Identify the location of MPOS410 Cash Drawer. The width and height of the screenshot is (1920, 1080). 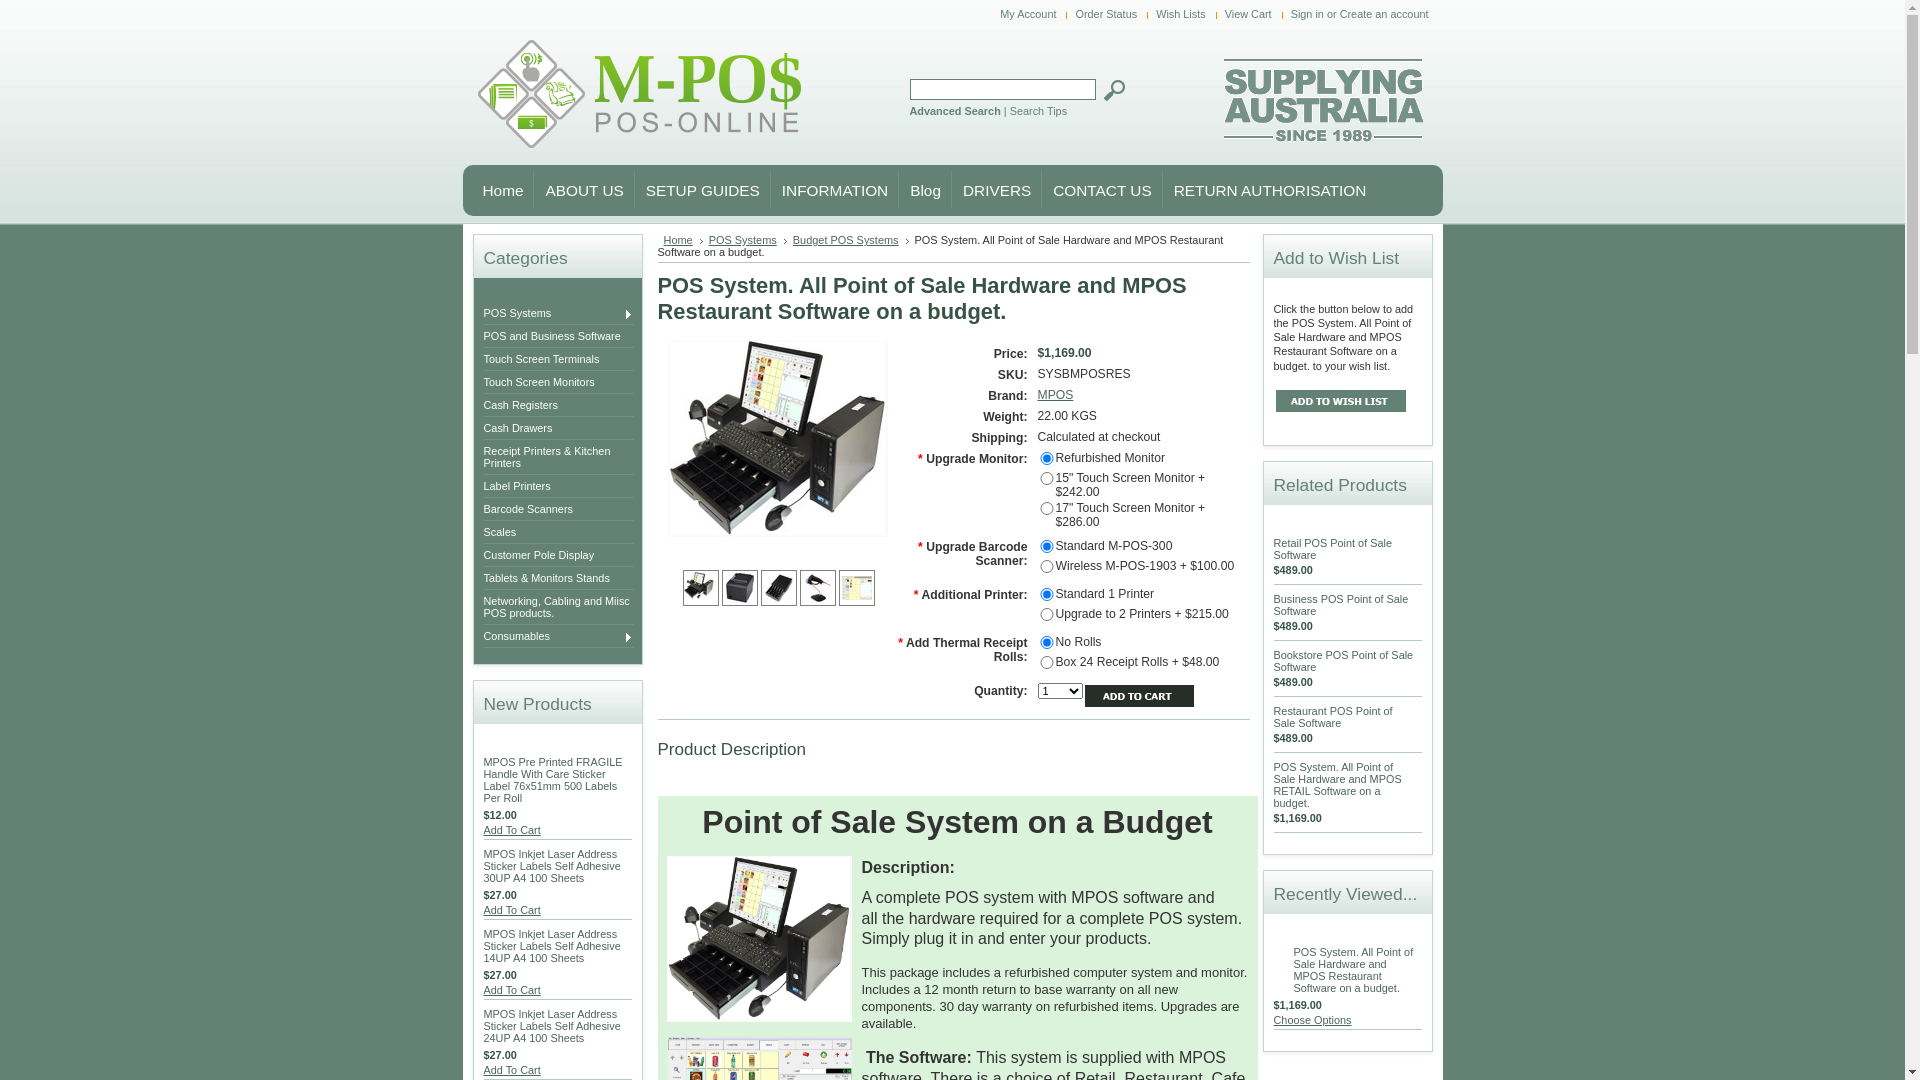
(779, 588).